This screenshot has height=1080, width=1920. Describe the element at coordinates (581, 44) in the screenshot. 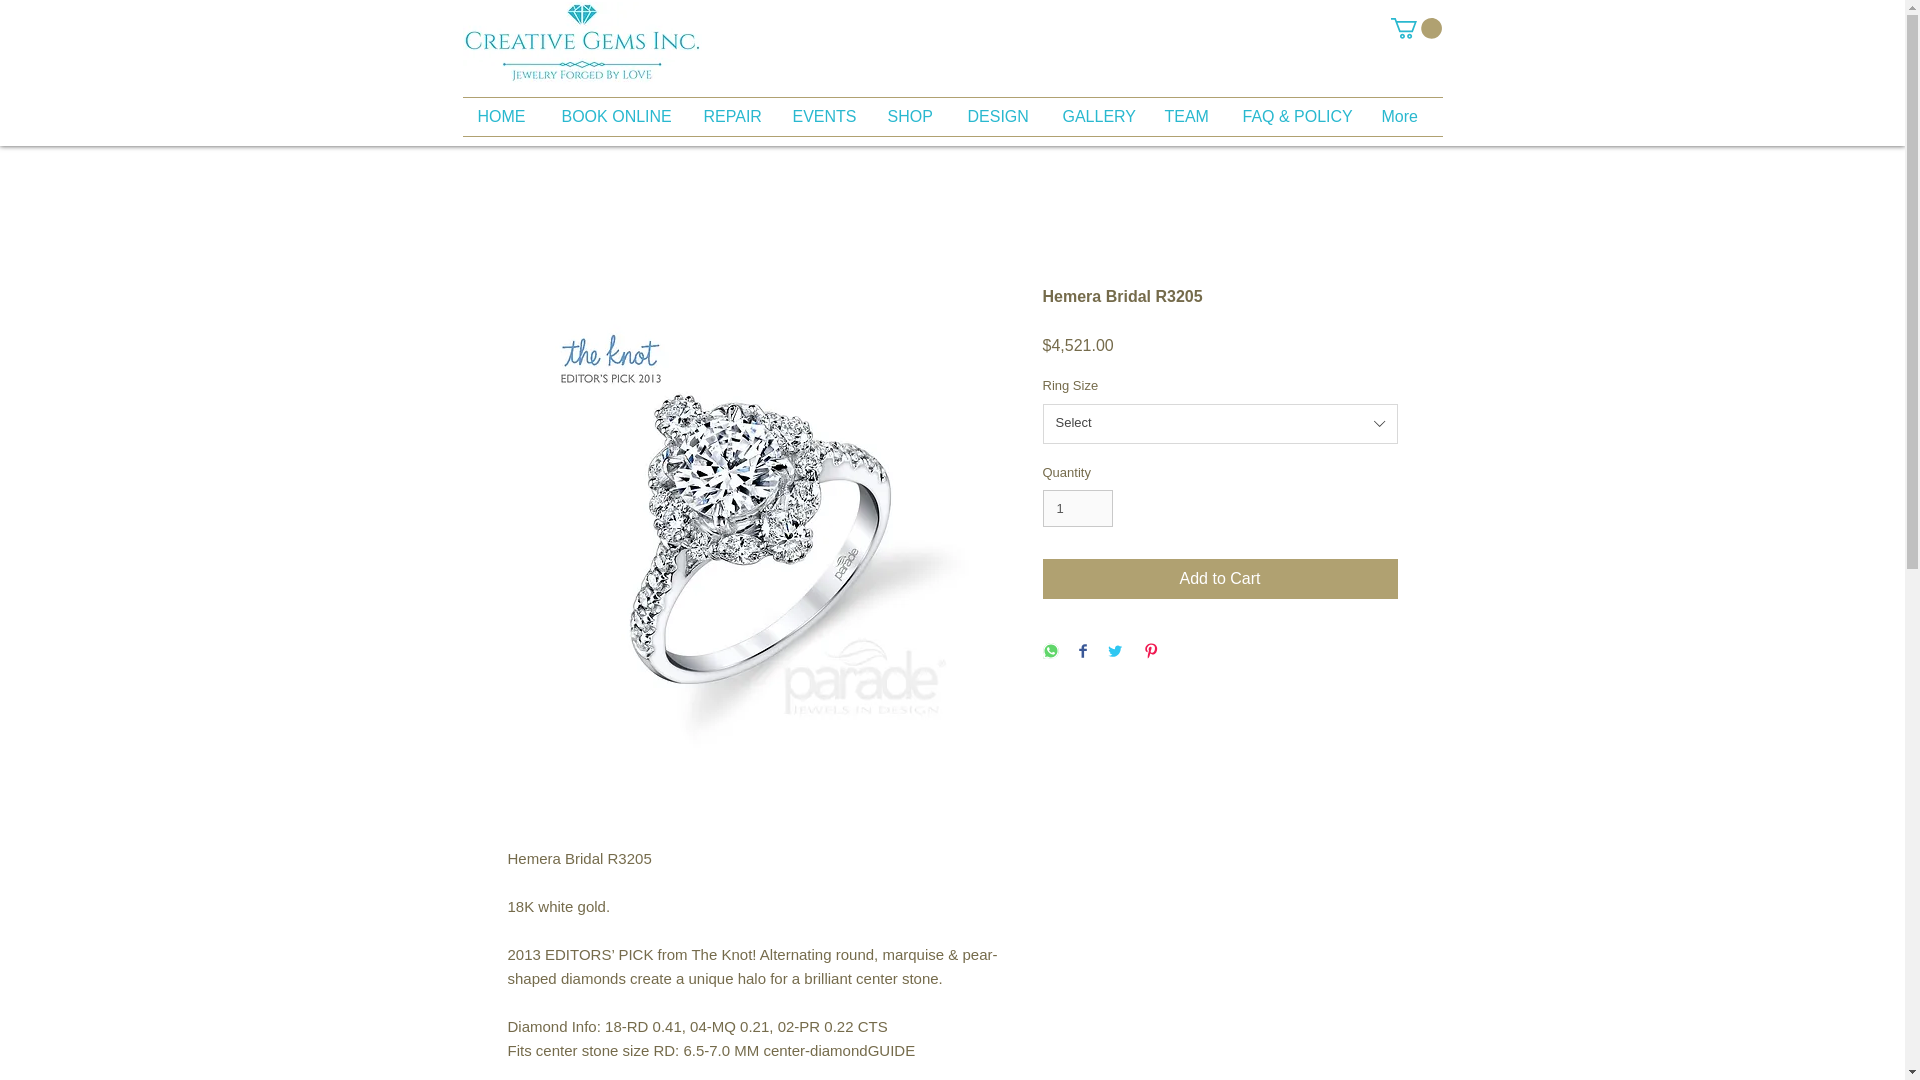

I see `main-logo.jpg` at that location.